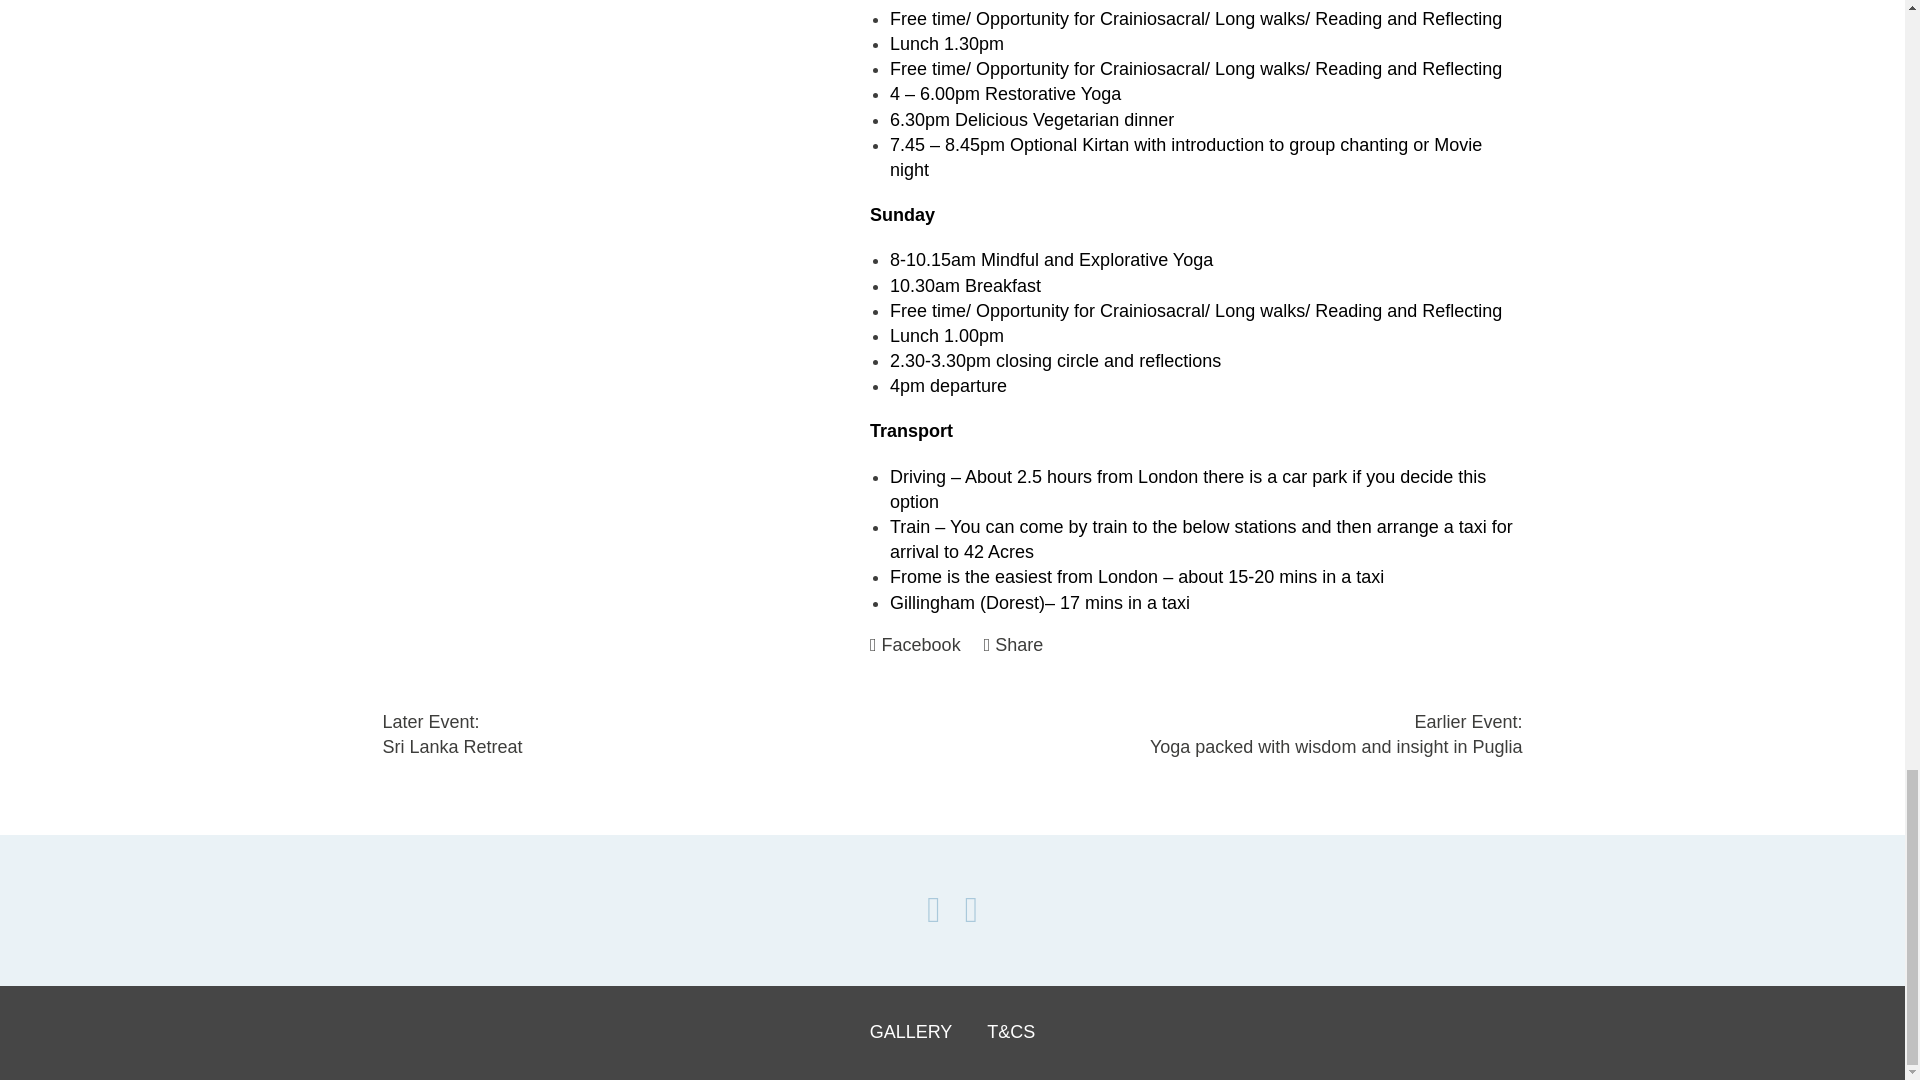 Image resolution: width=1920 pixels, height=1080 pixels. Describe the element at coordinates (667, 734) in the screenshot. I see `Facebook` at that location.